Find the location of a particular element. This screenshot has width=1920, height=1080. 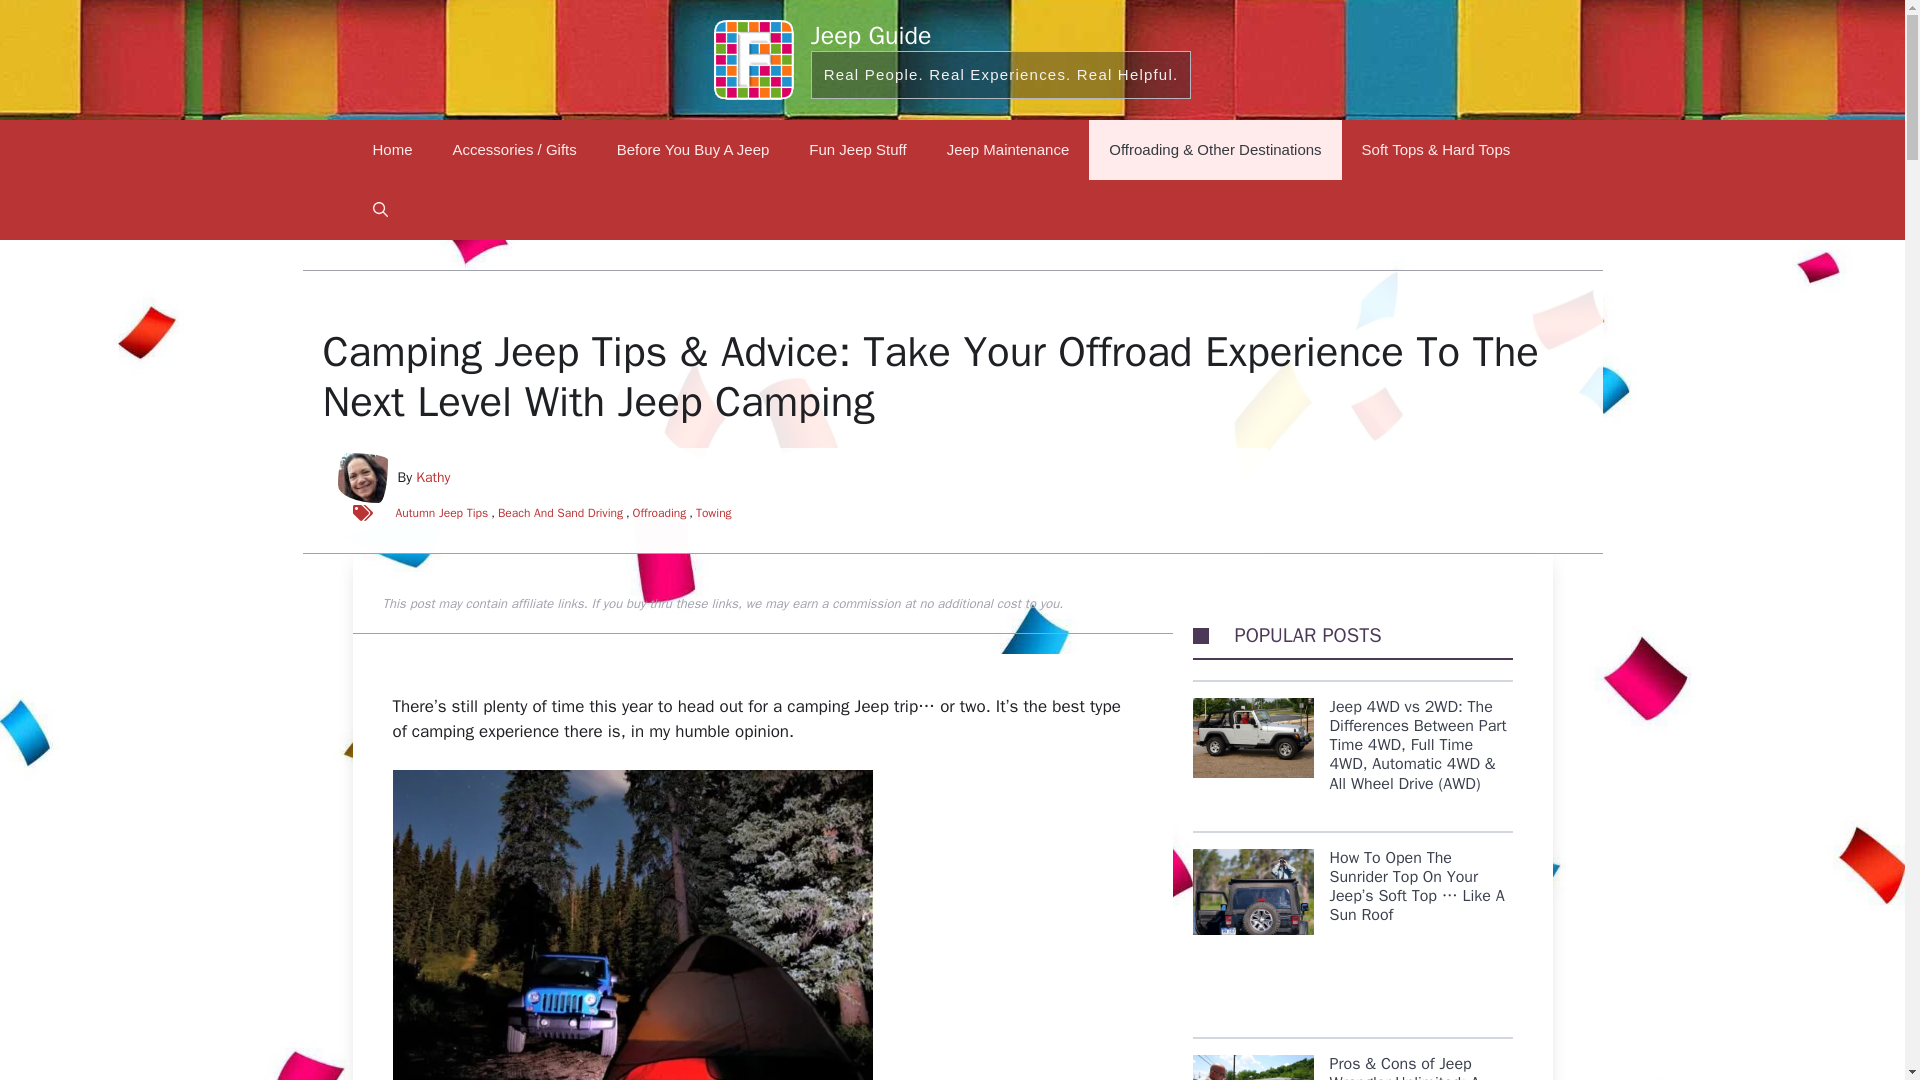

Beach And Sand Driving is located at coordinates (560, 512).